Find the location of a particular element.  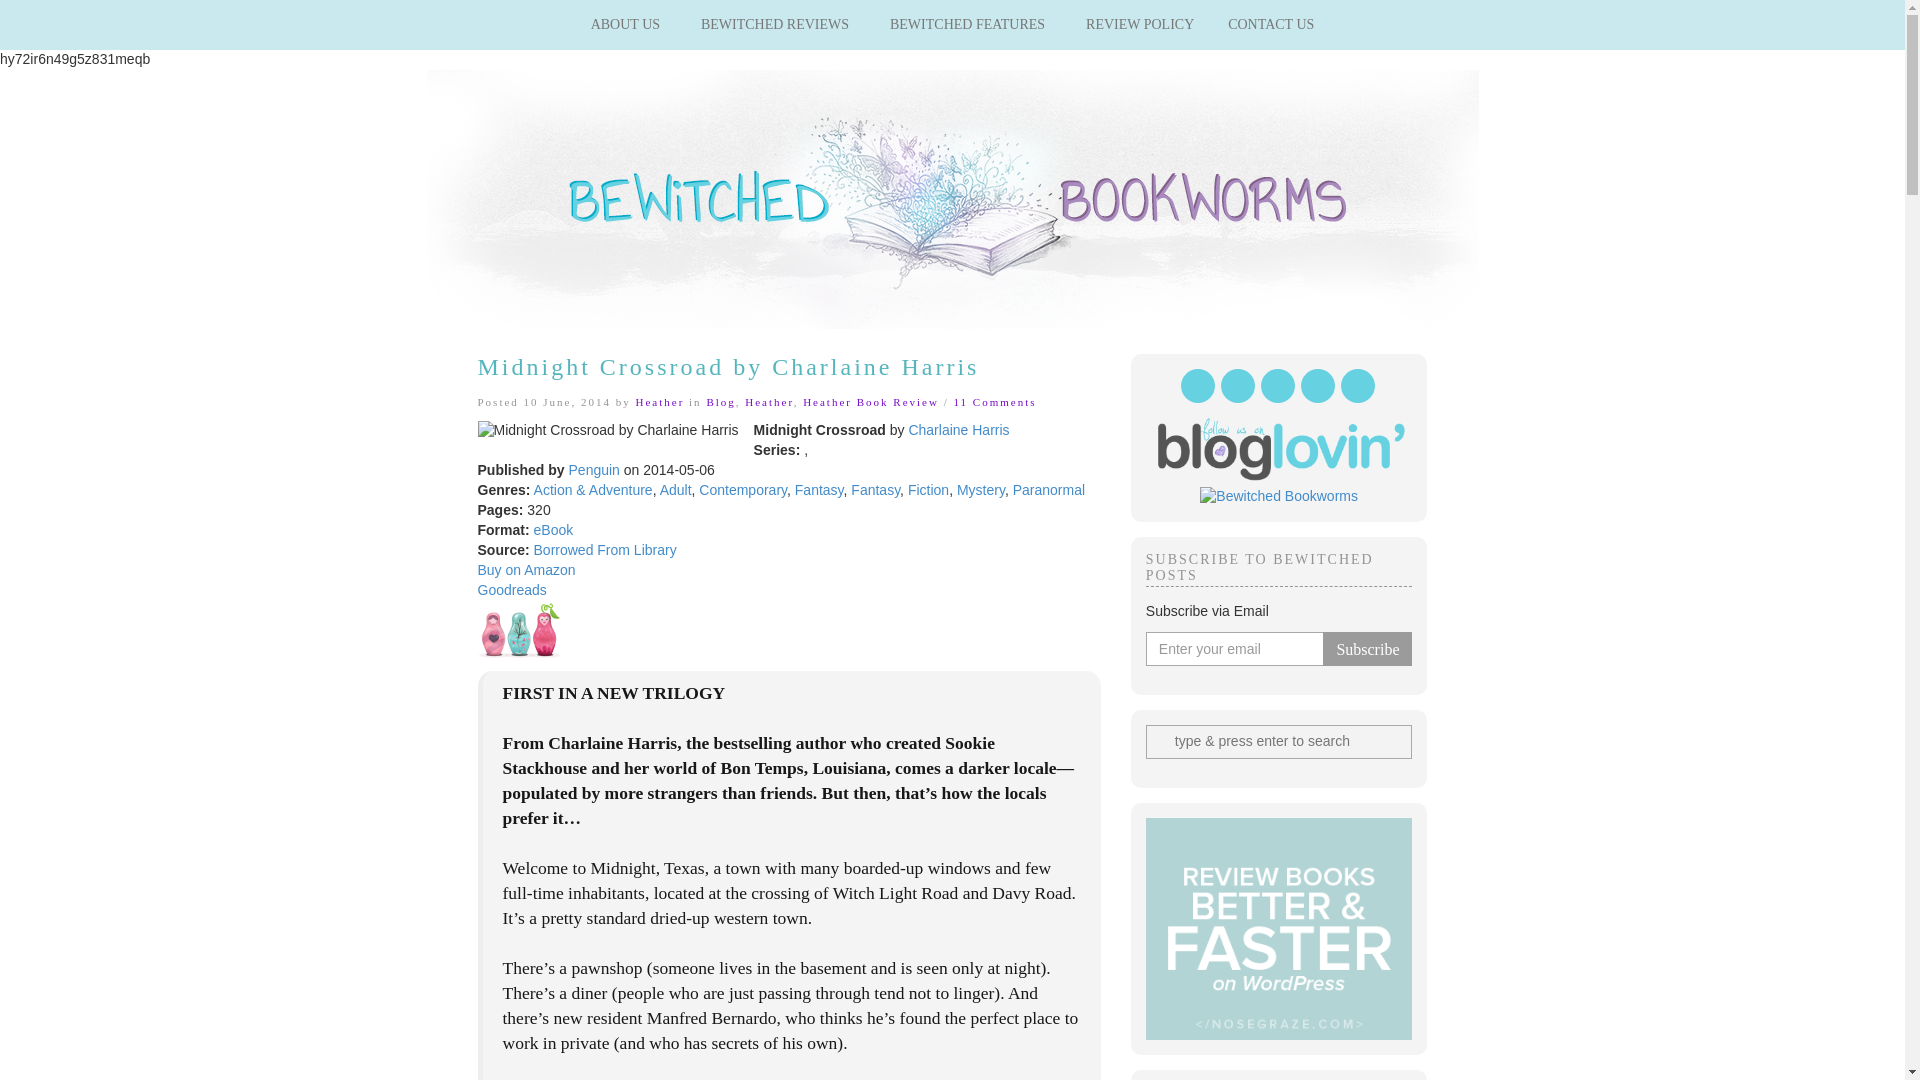

Fantasy is located at coordinates (875, 489).